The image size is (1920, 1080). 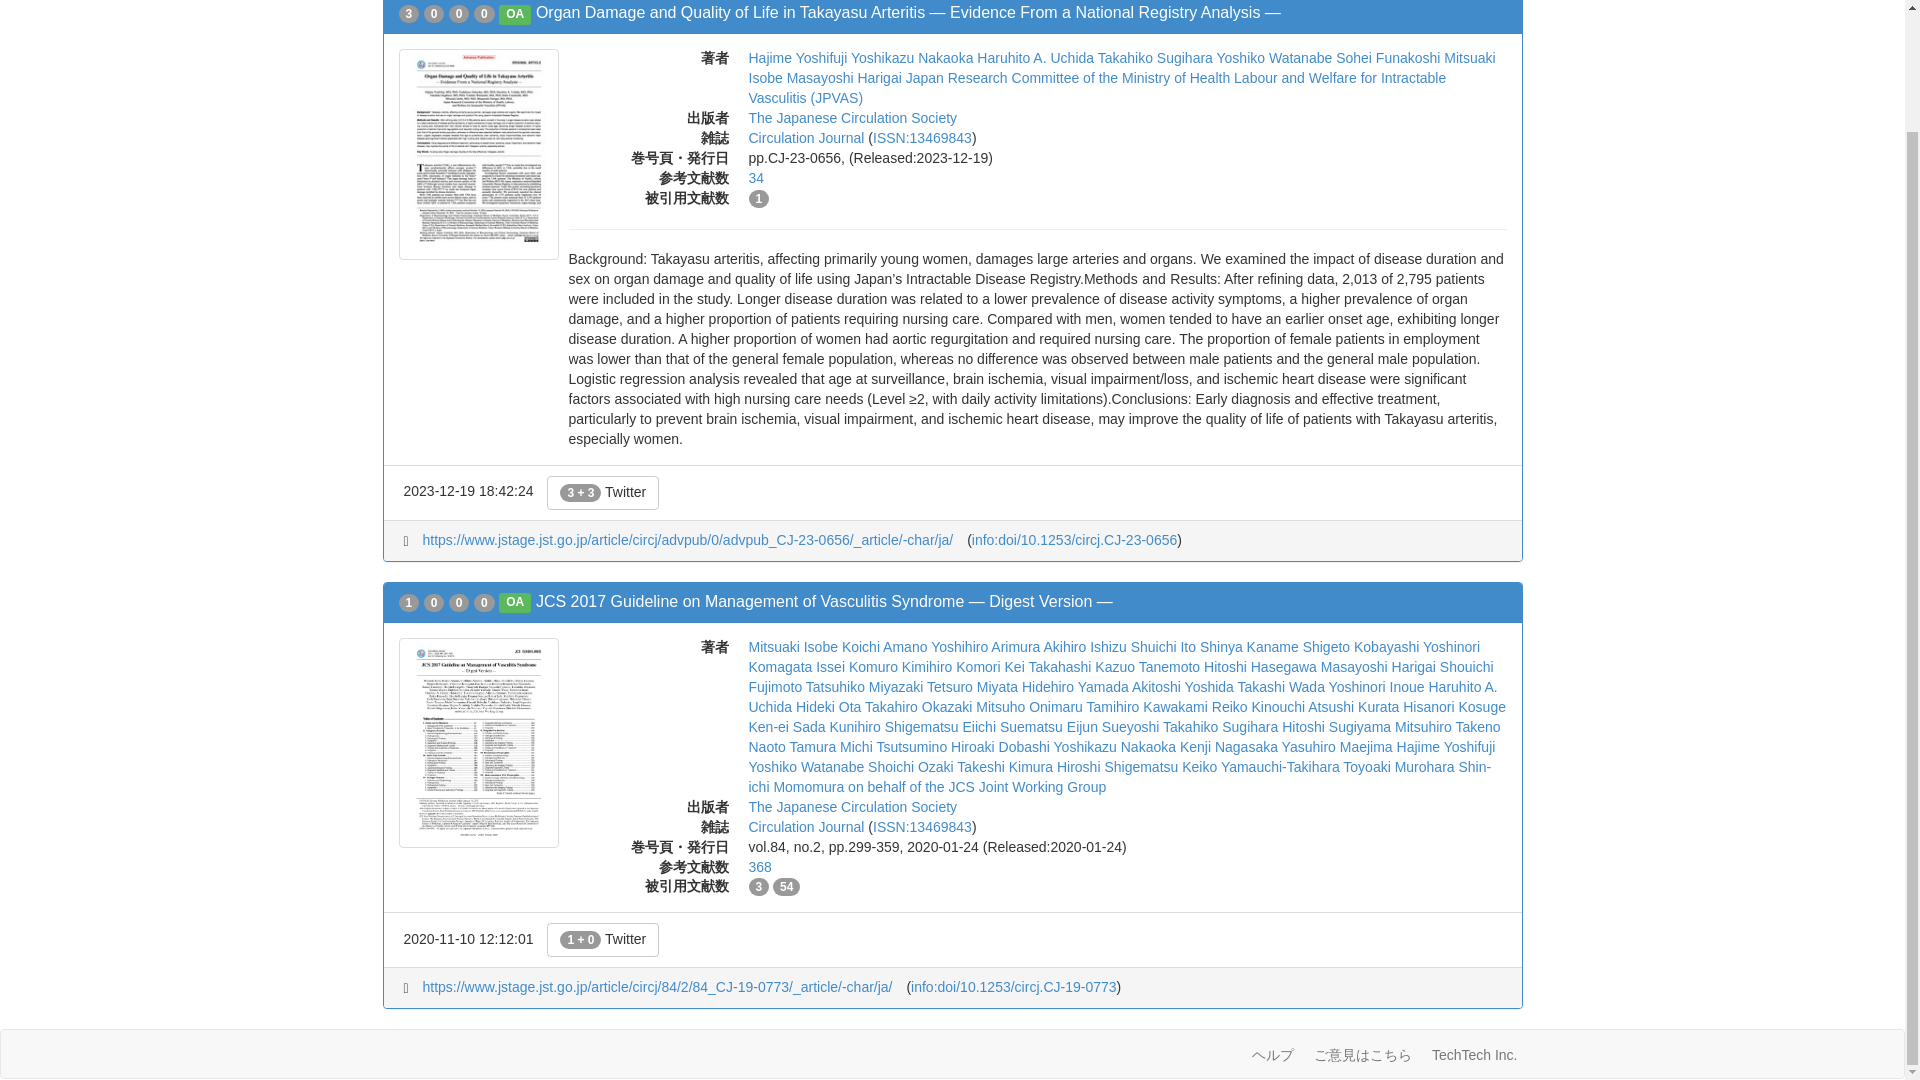 What do you see at coordinates (852, 118) in the screenshot?
I see `The Japanese Circulation Society` at bounding box center [852, 118].